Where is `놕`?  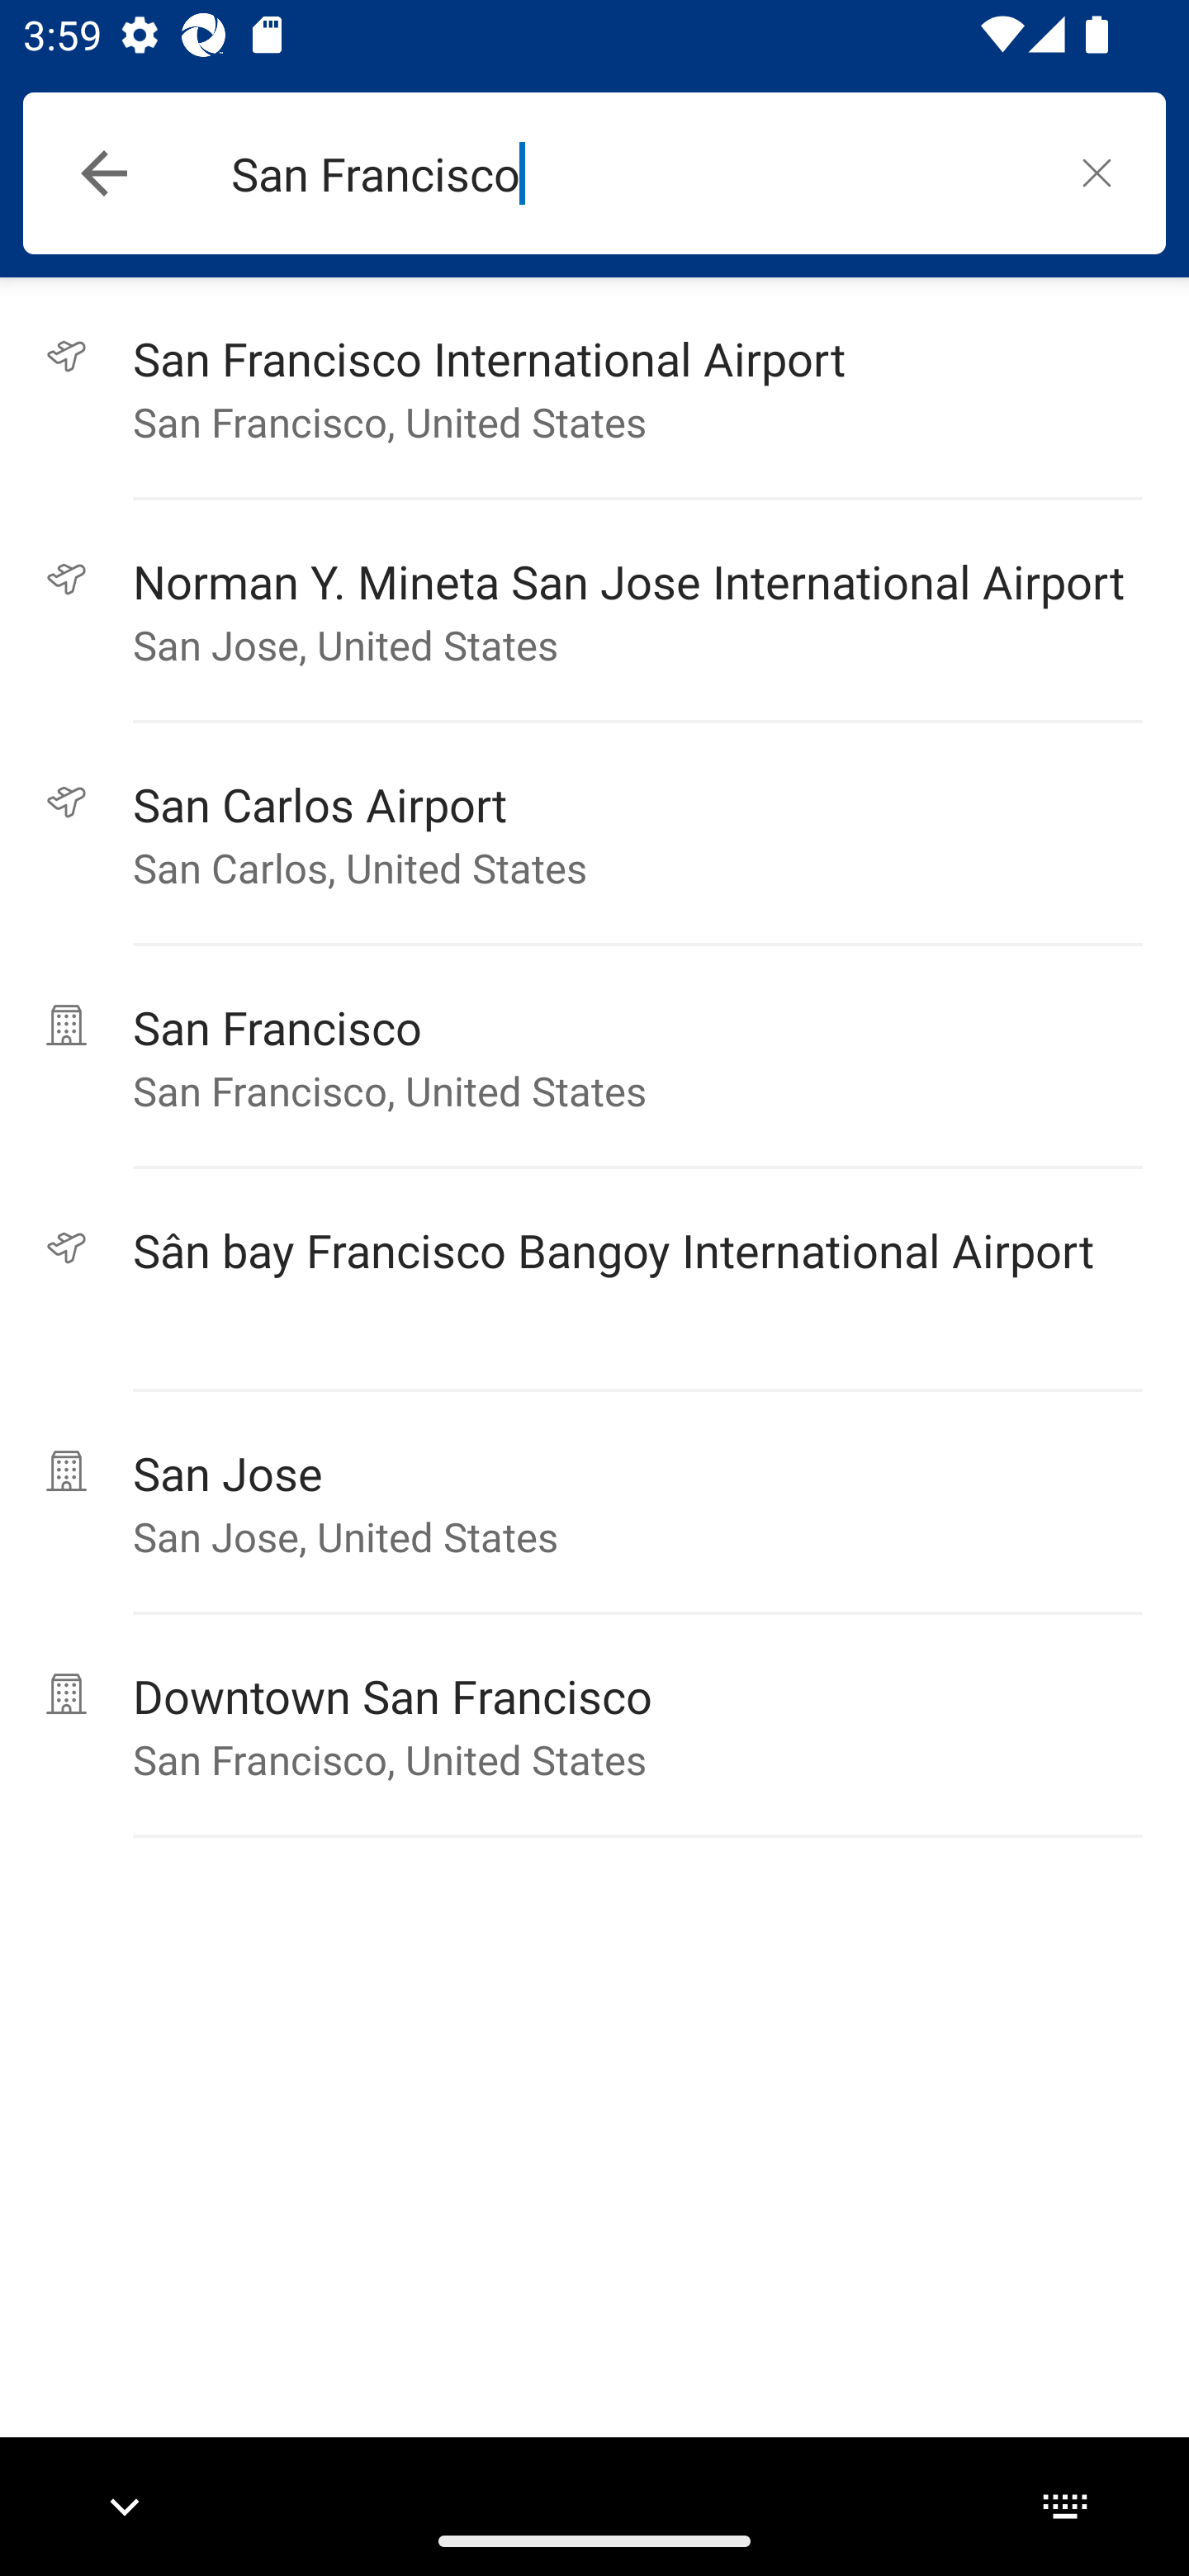 놕 is located at coordinates (1097, 172).